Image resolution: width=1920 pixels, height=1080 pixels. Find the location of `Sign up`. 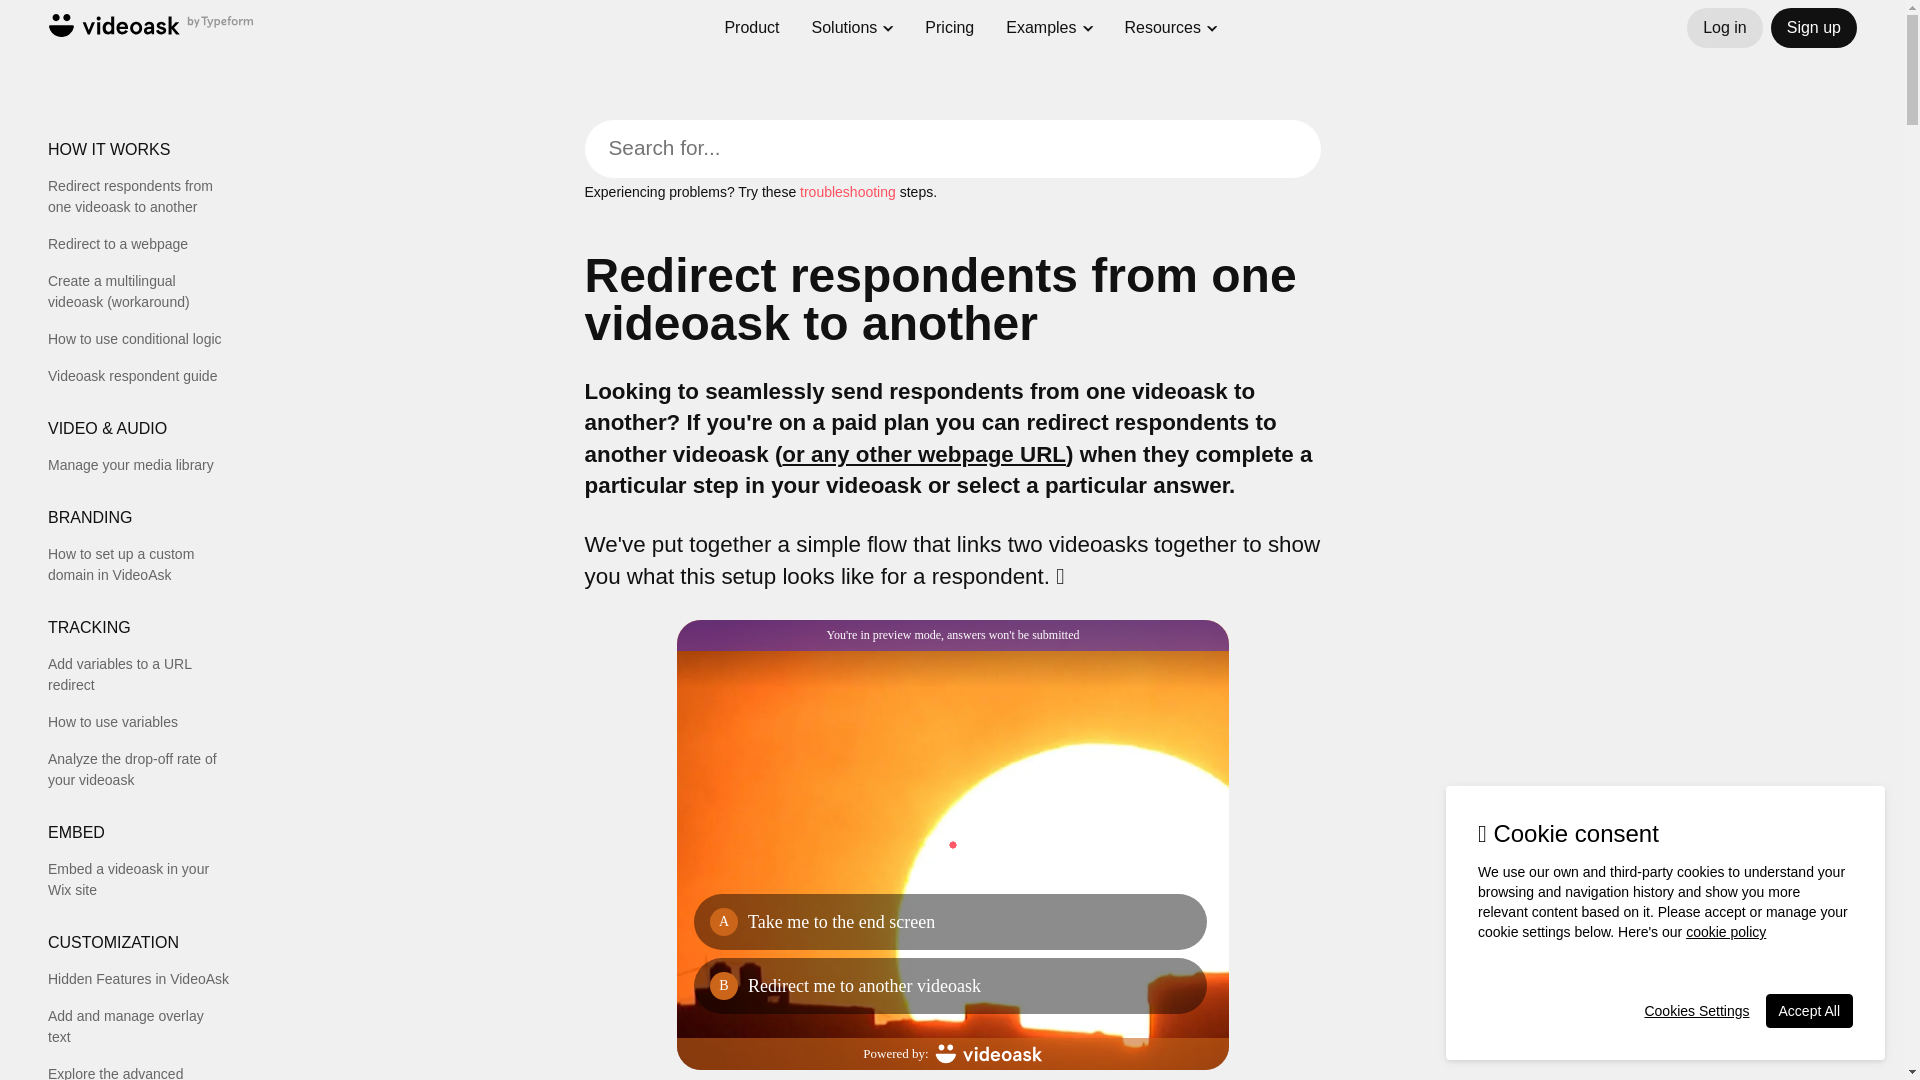

Sign up is located at coordinates (1813, 27).